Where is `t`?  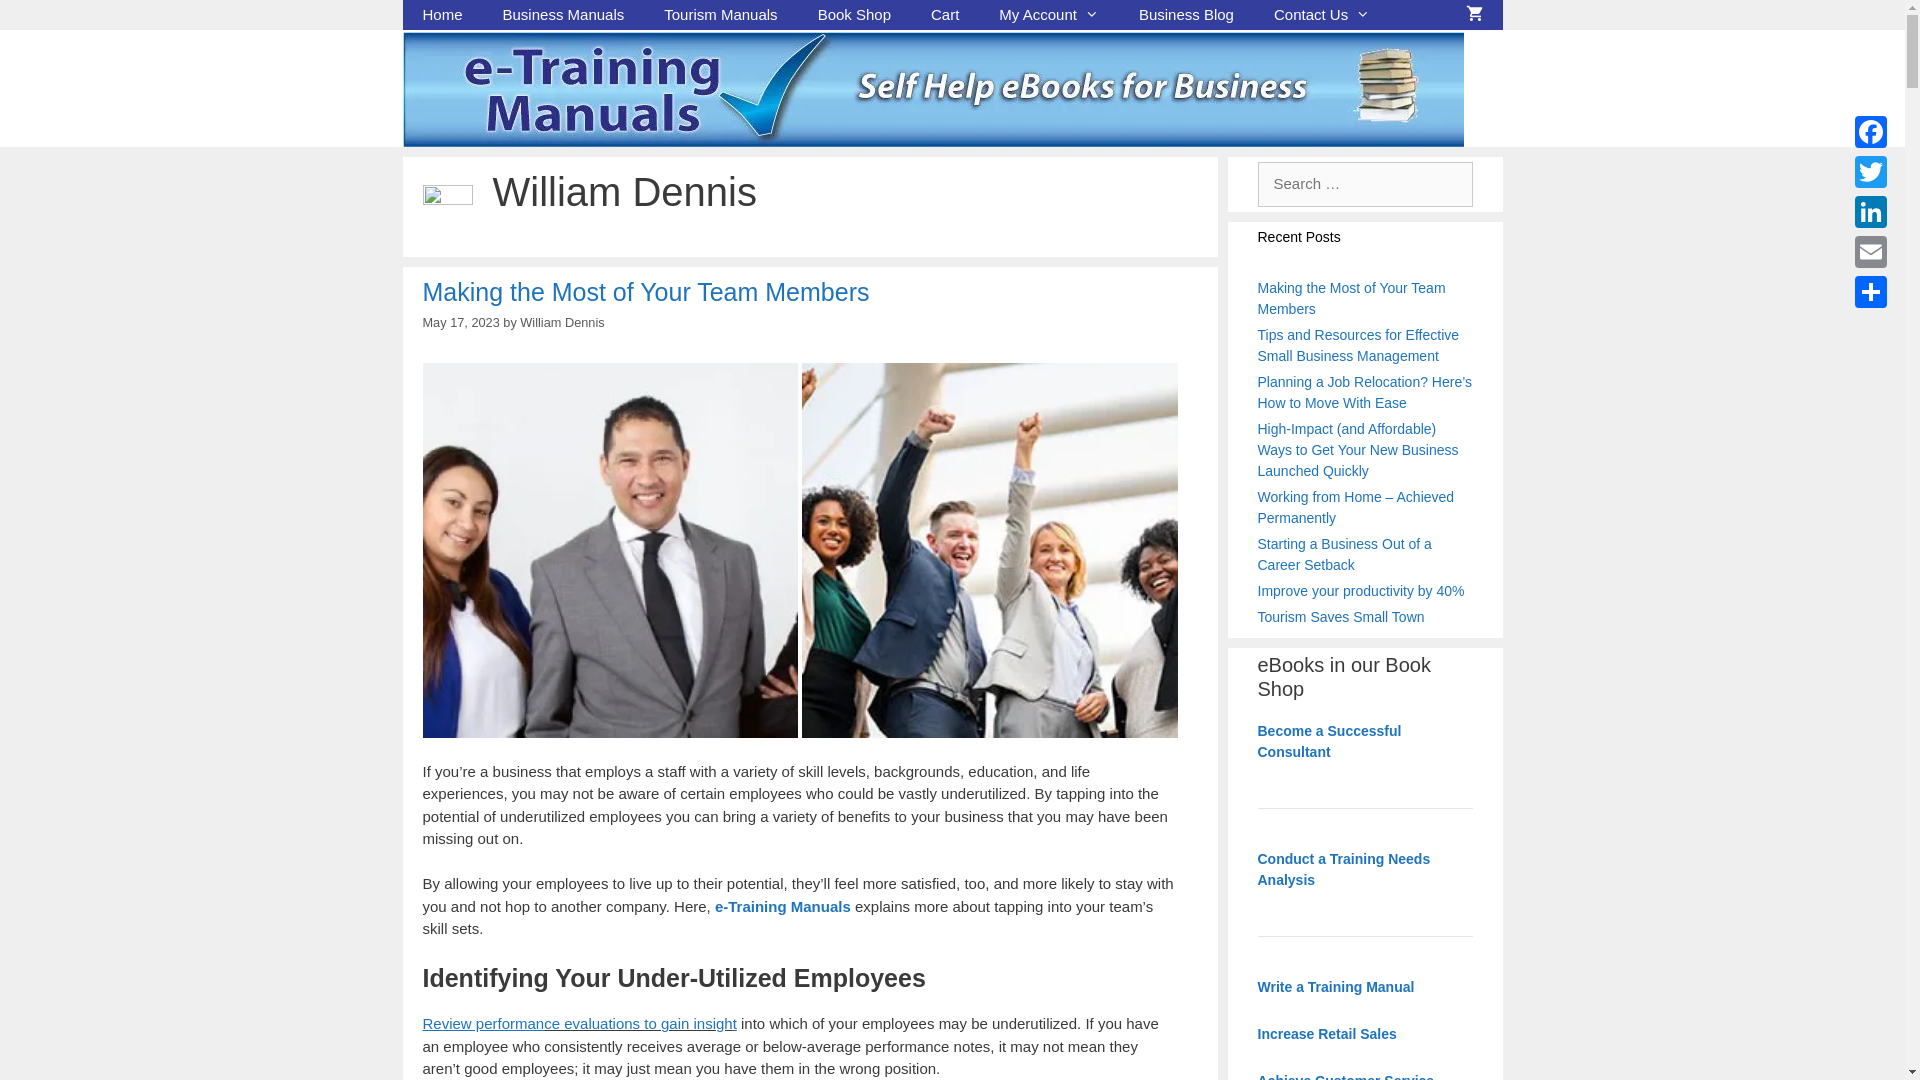 t is located at coordinates (735, 1024).